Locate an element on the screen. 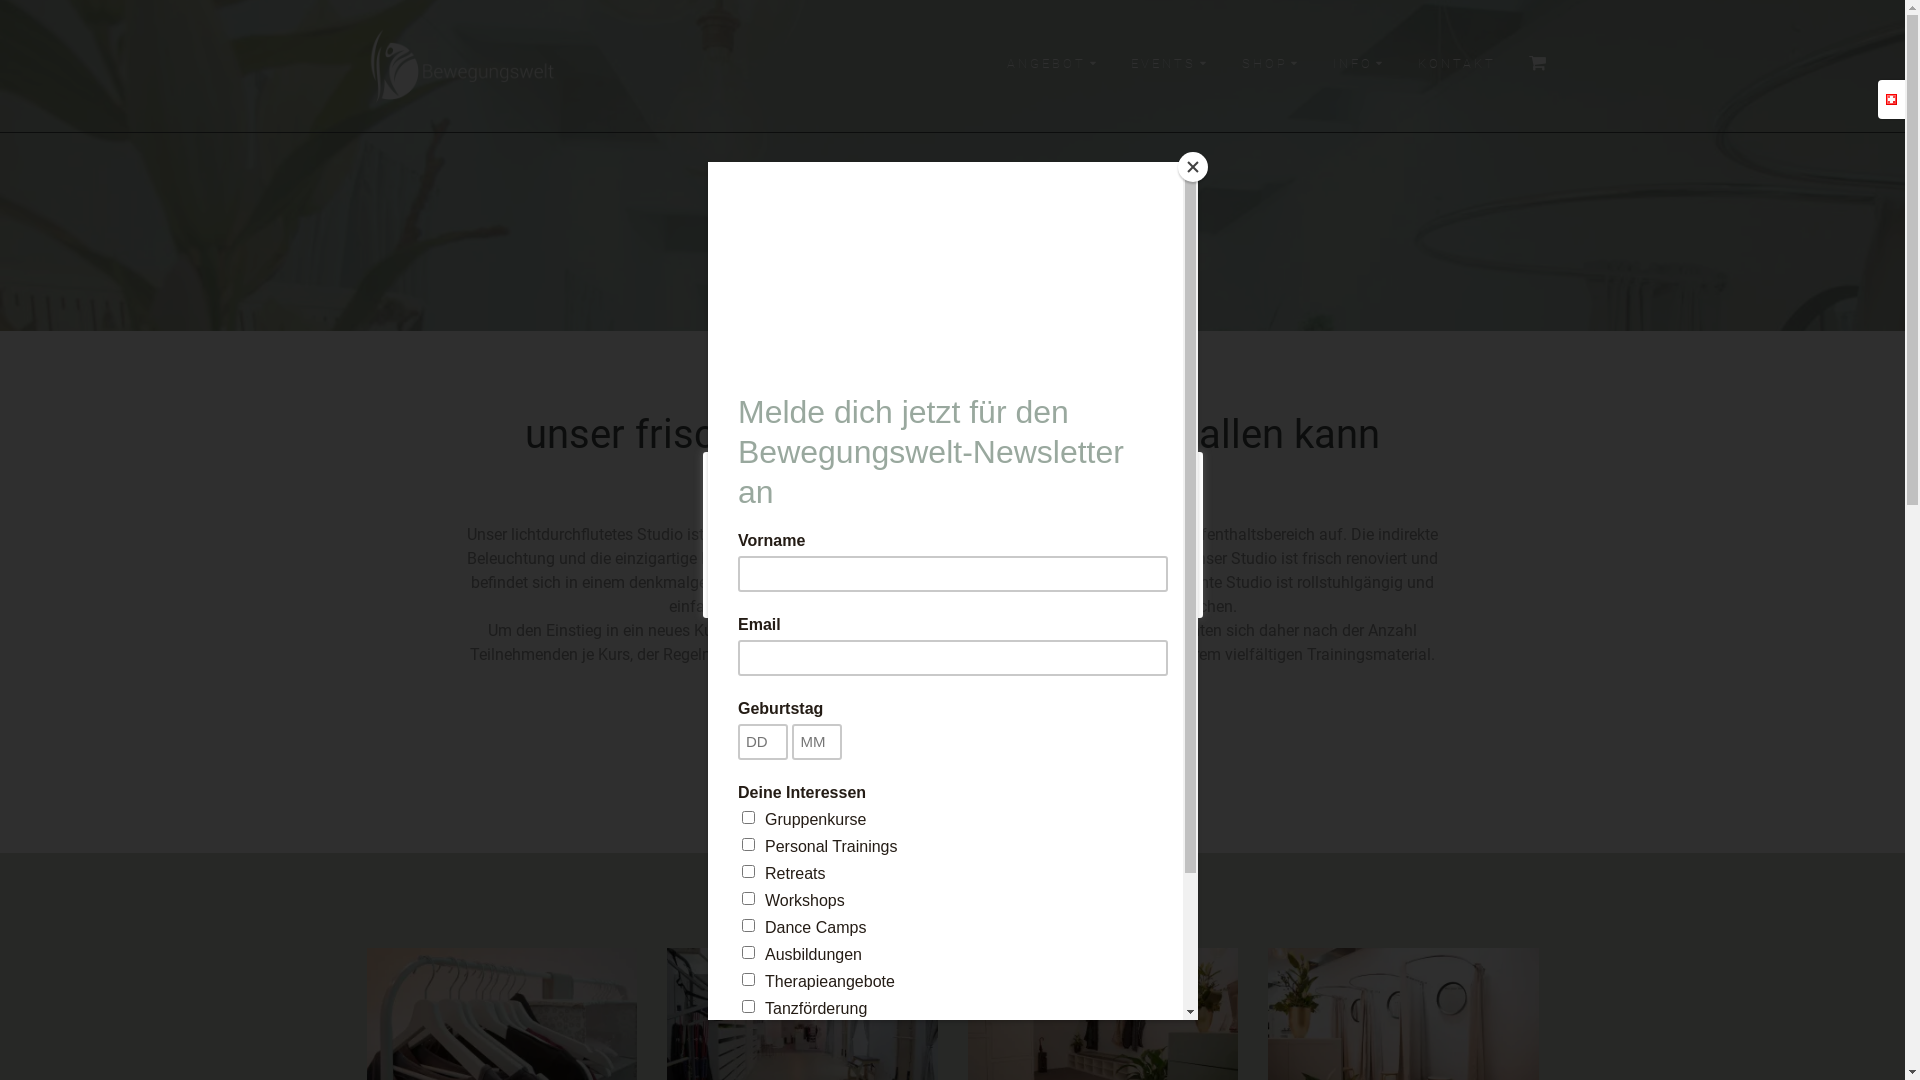 This screenshot has width=1920, height=1080. SHOP is located at coordinates (1274, 66).